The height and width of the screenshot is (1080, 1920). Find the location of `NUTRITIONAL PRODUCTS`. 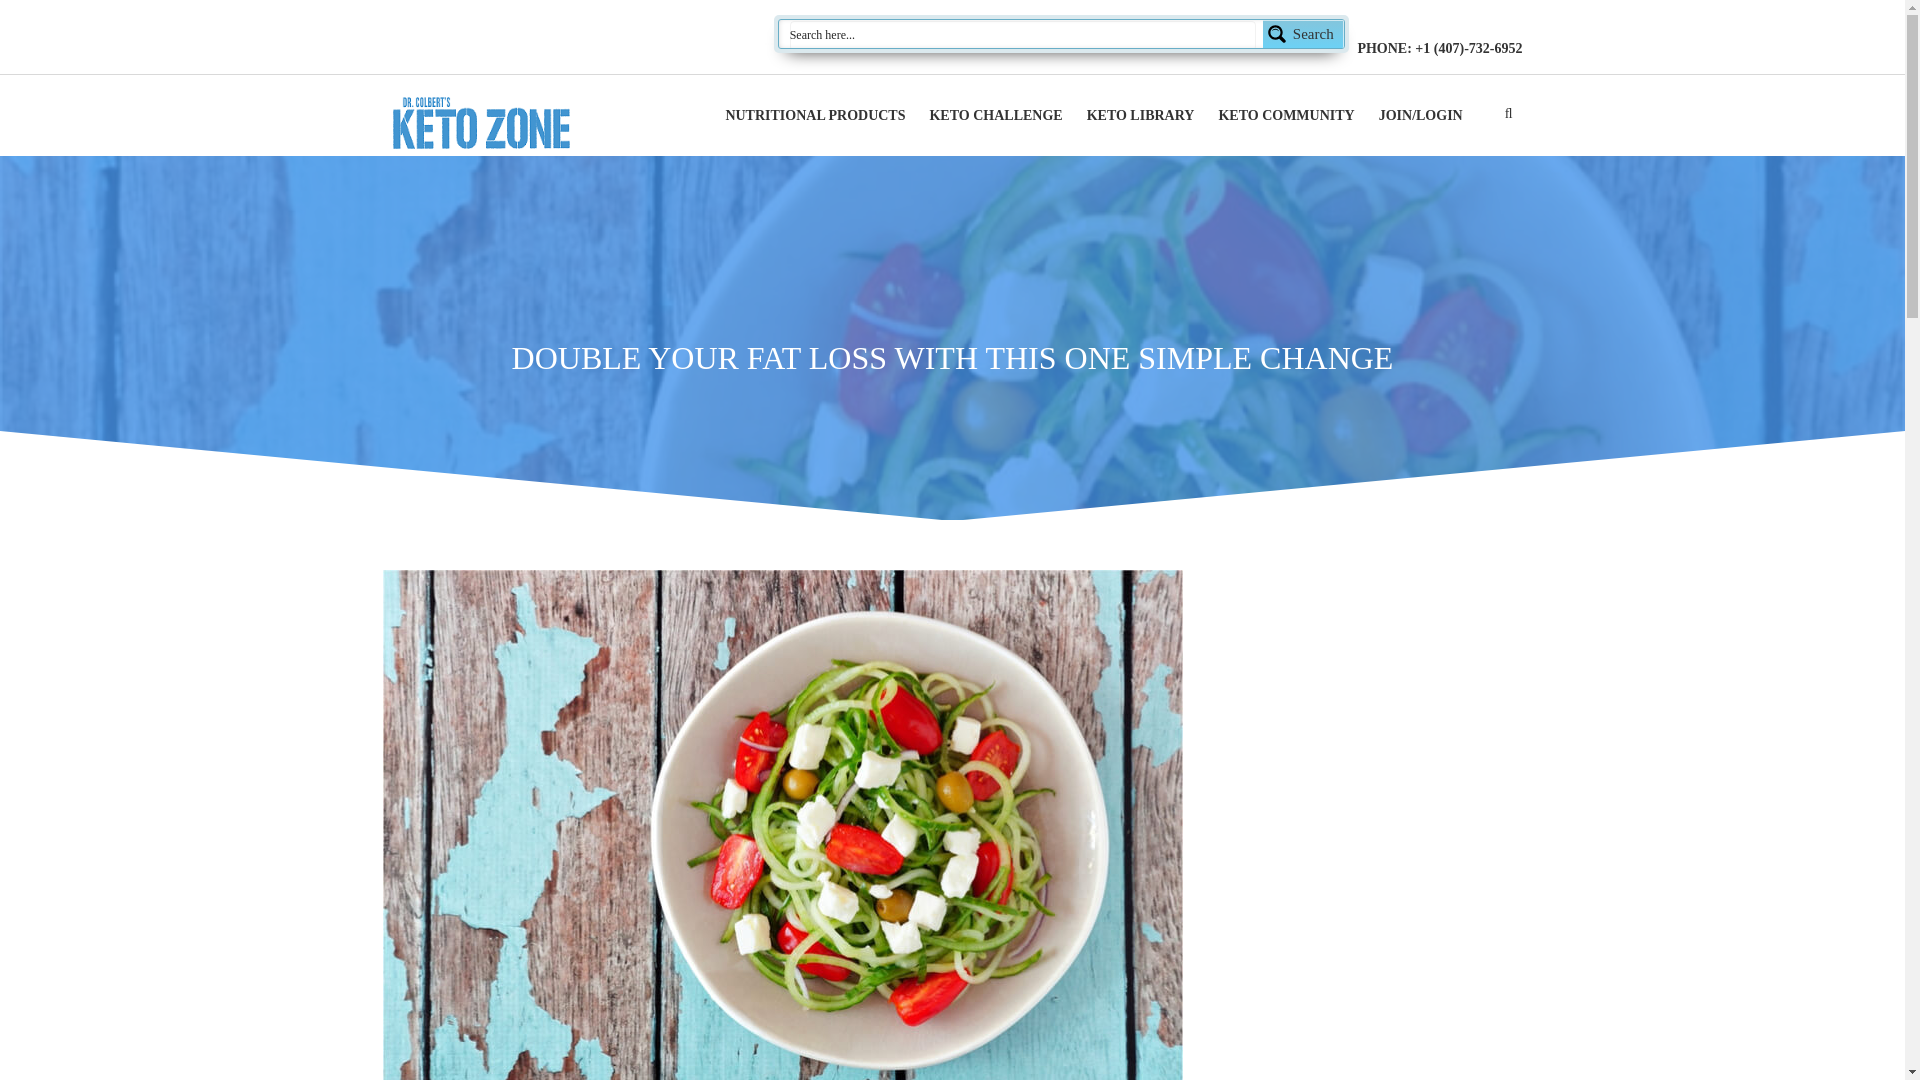

NUTRITIONAL PRODUCTS is located at coordinates (814, 116).